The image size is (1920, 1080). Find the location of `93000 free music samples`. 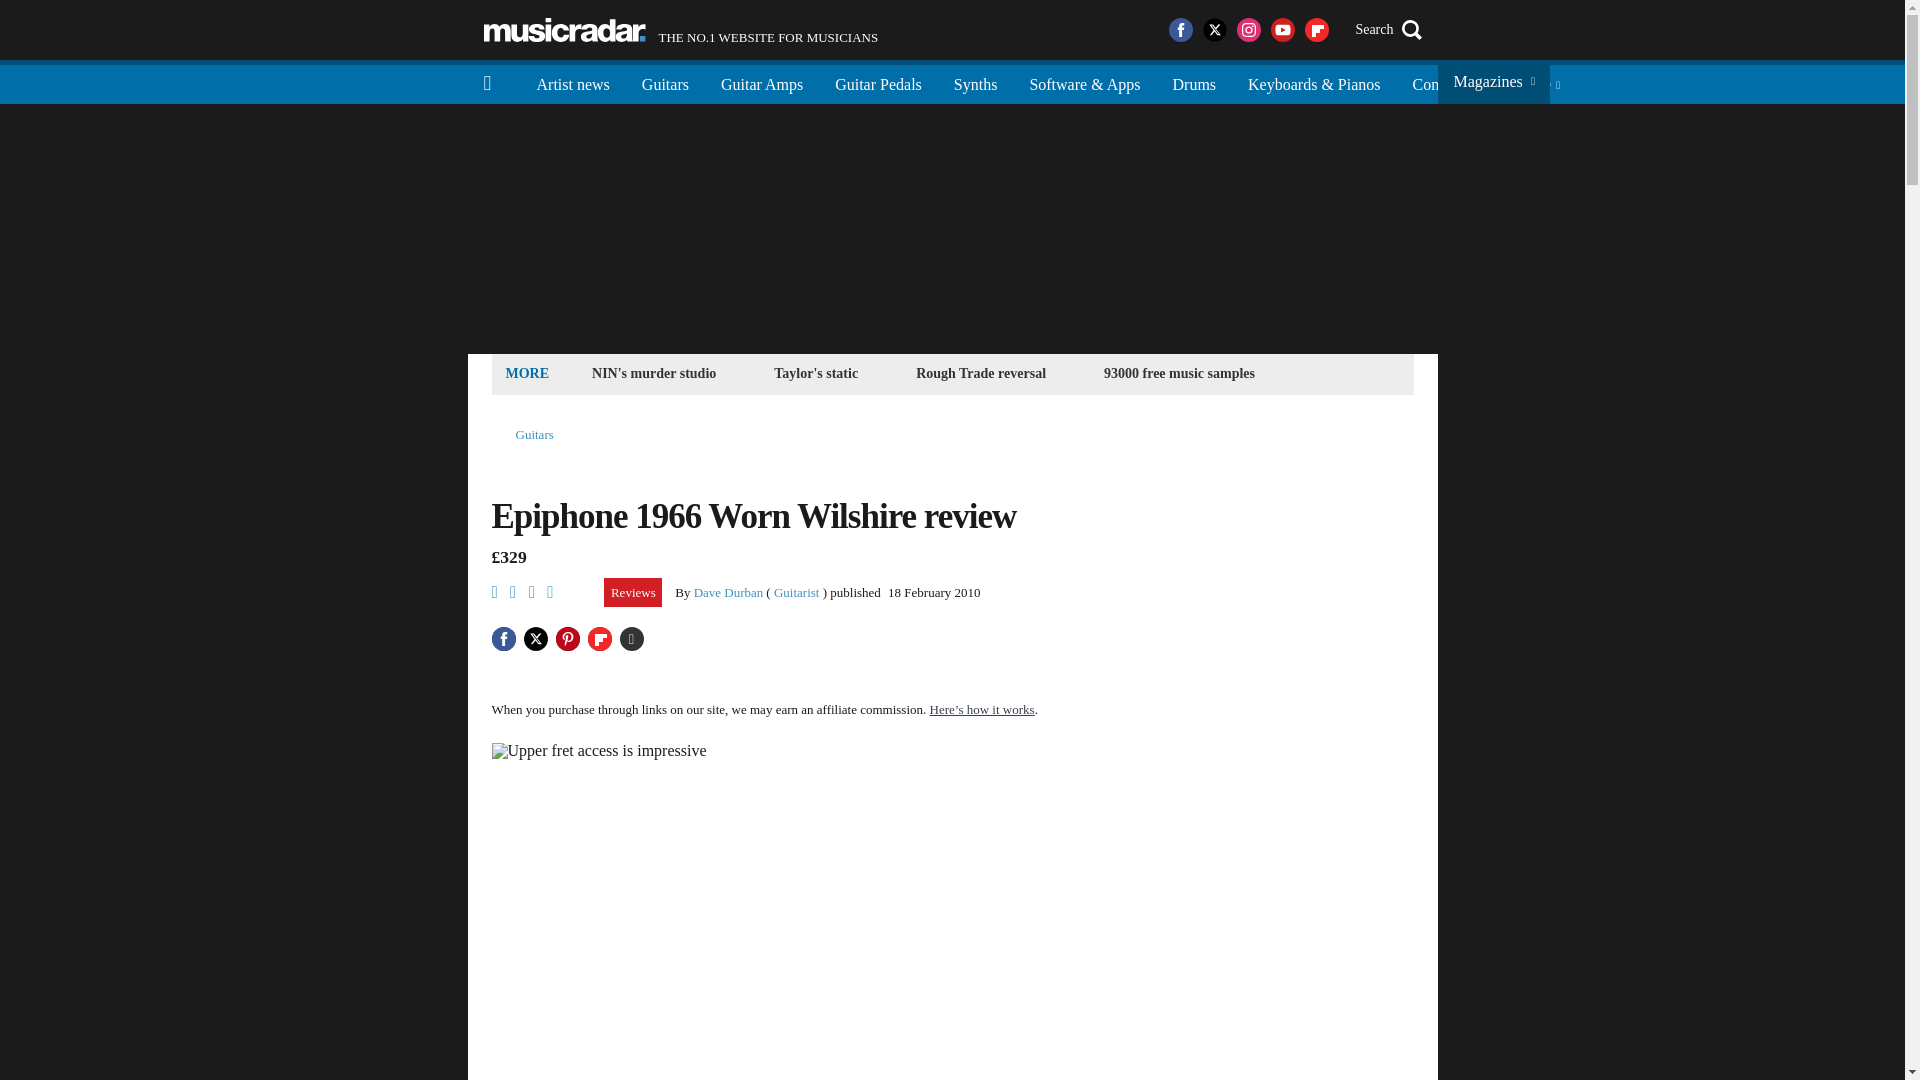

93000 free music samples is located at coordinates (1194, 82).